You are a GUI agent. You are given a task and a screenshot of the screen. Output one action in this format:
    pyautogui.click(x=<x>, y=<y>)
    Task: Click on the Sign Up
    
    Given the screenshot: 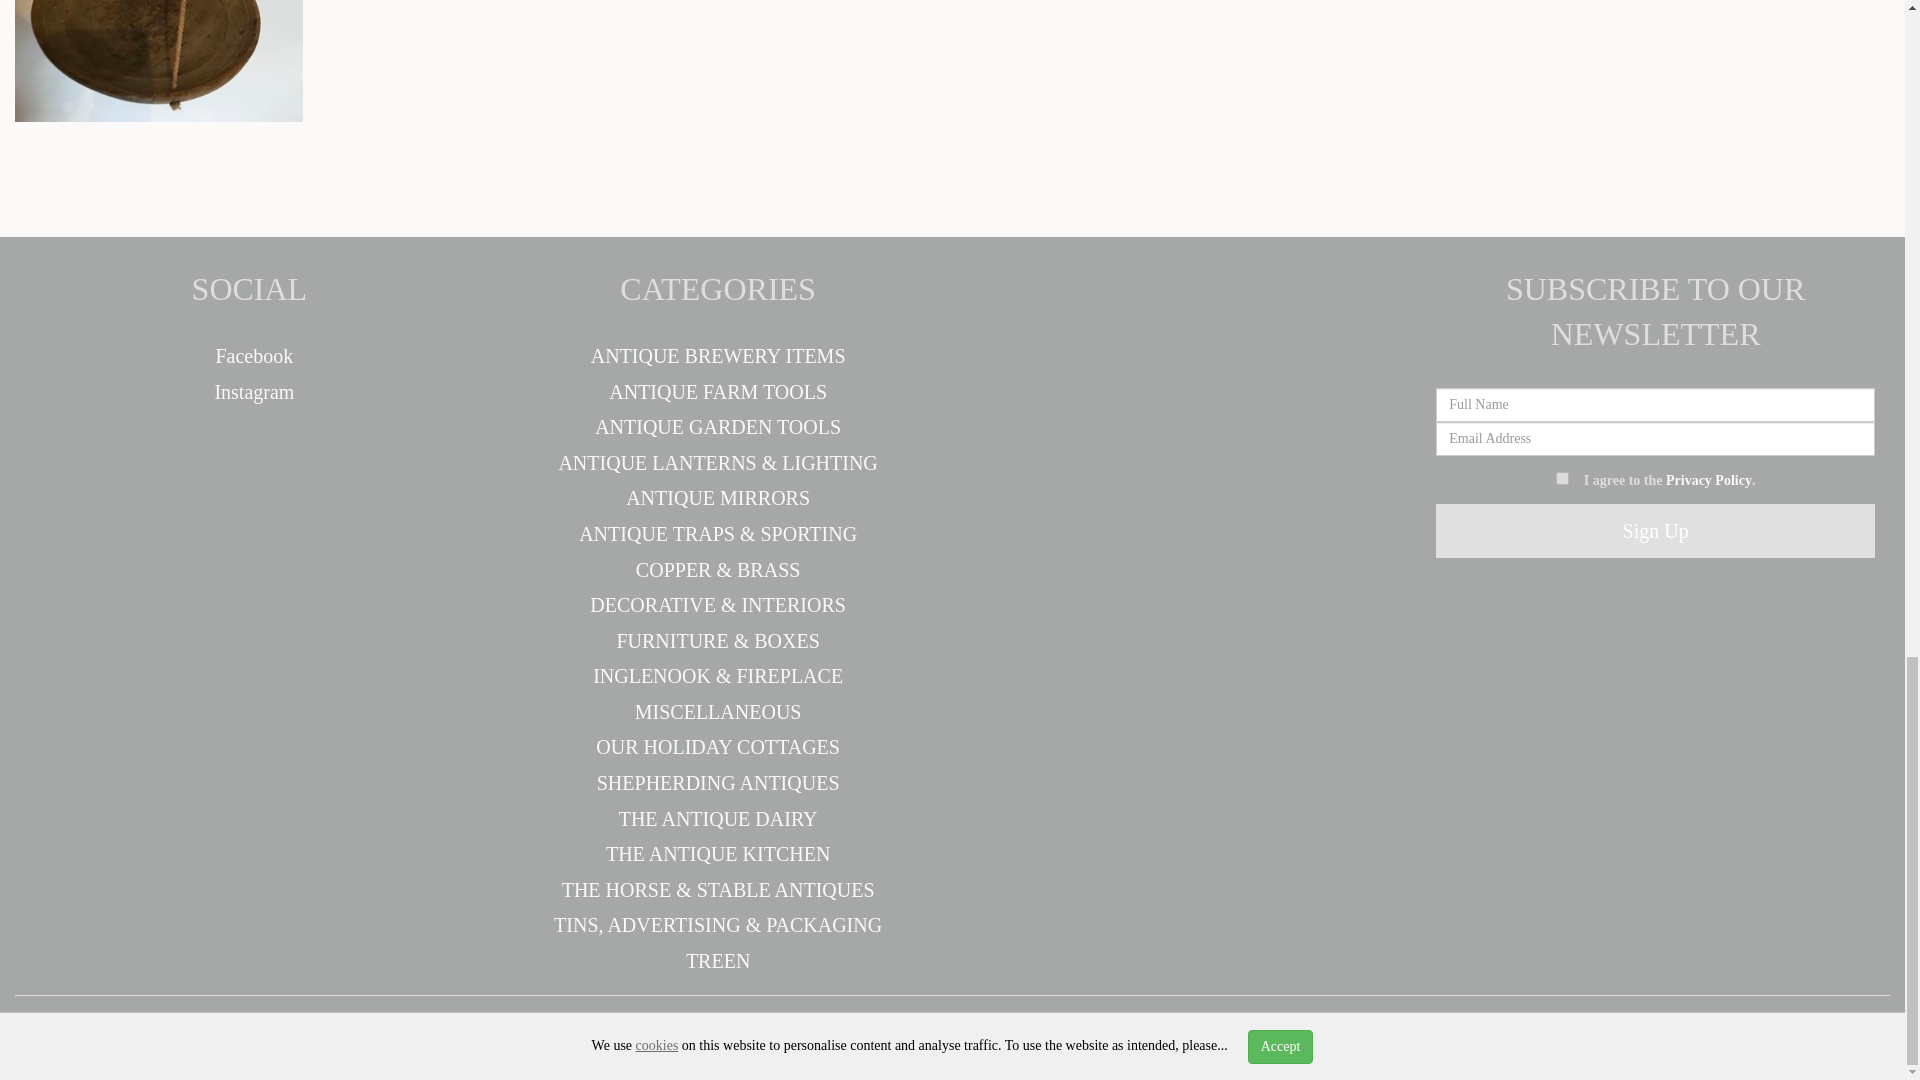 What is the action you would take?
    pyautogui.click(x=1656, y=532)
    